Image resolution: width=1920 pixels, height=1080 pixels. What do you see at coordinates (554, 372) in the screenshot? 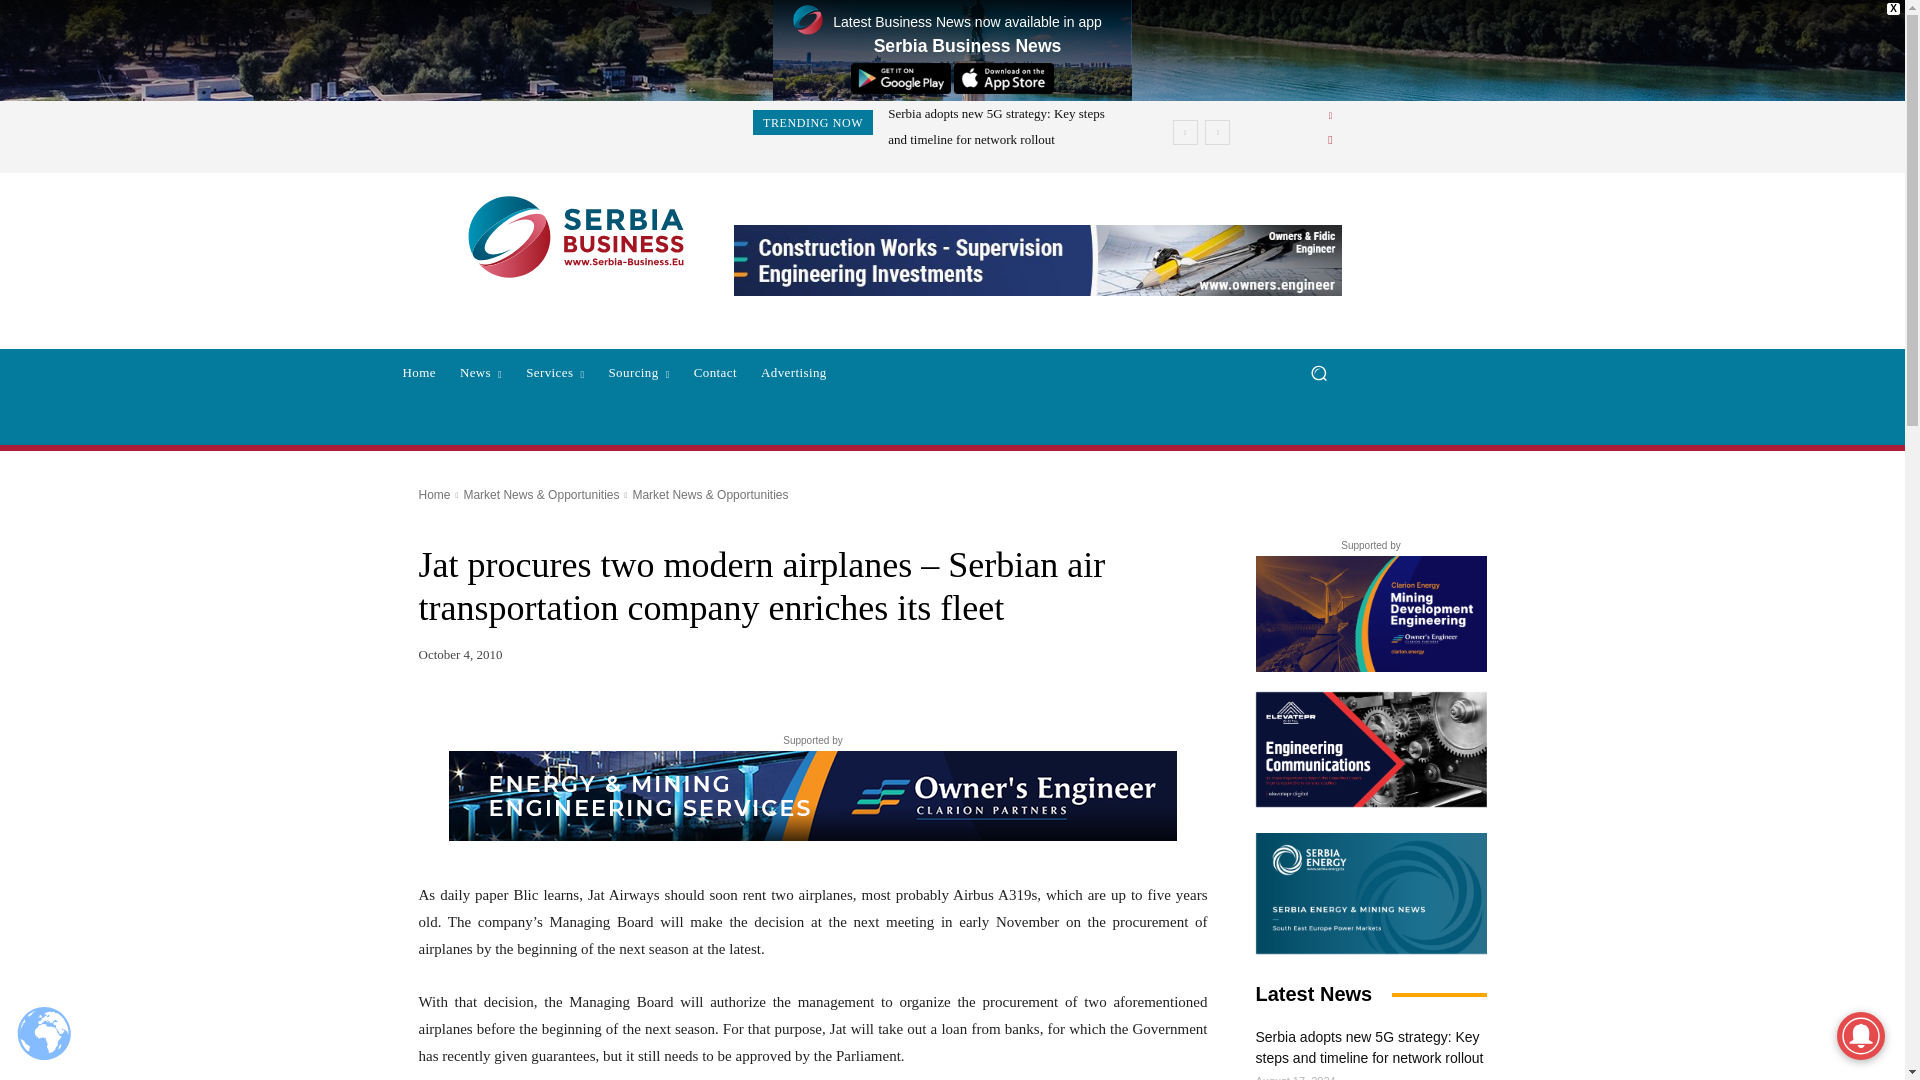
I see `Services` at bounding box center [554, 372].